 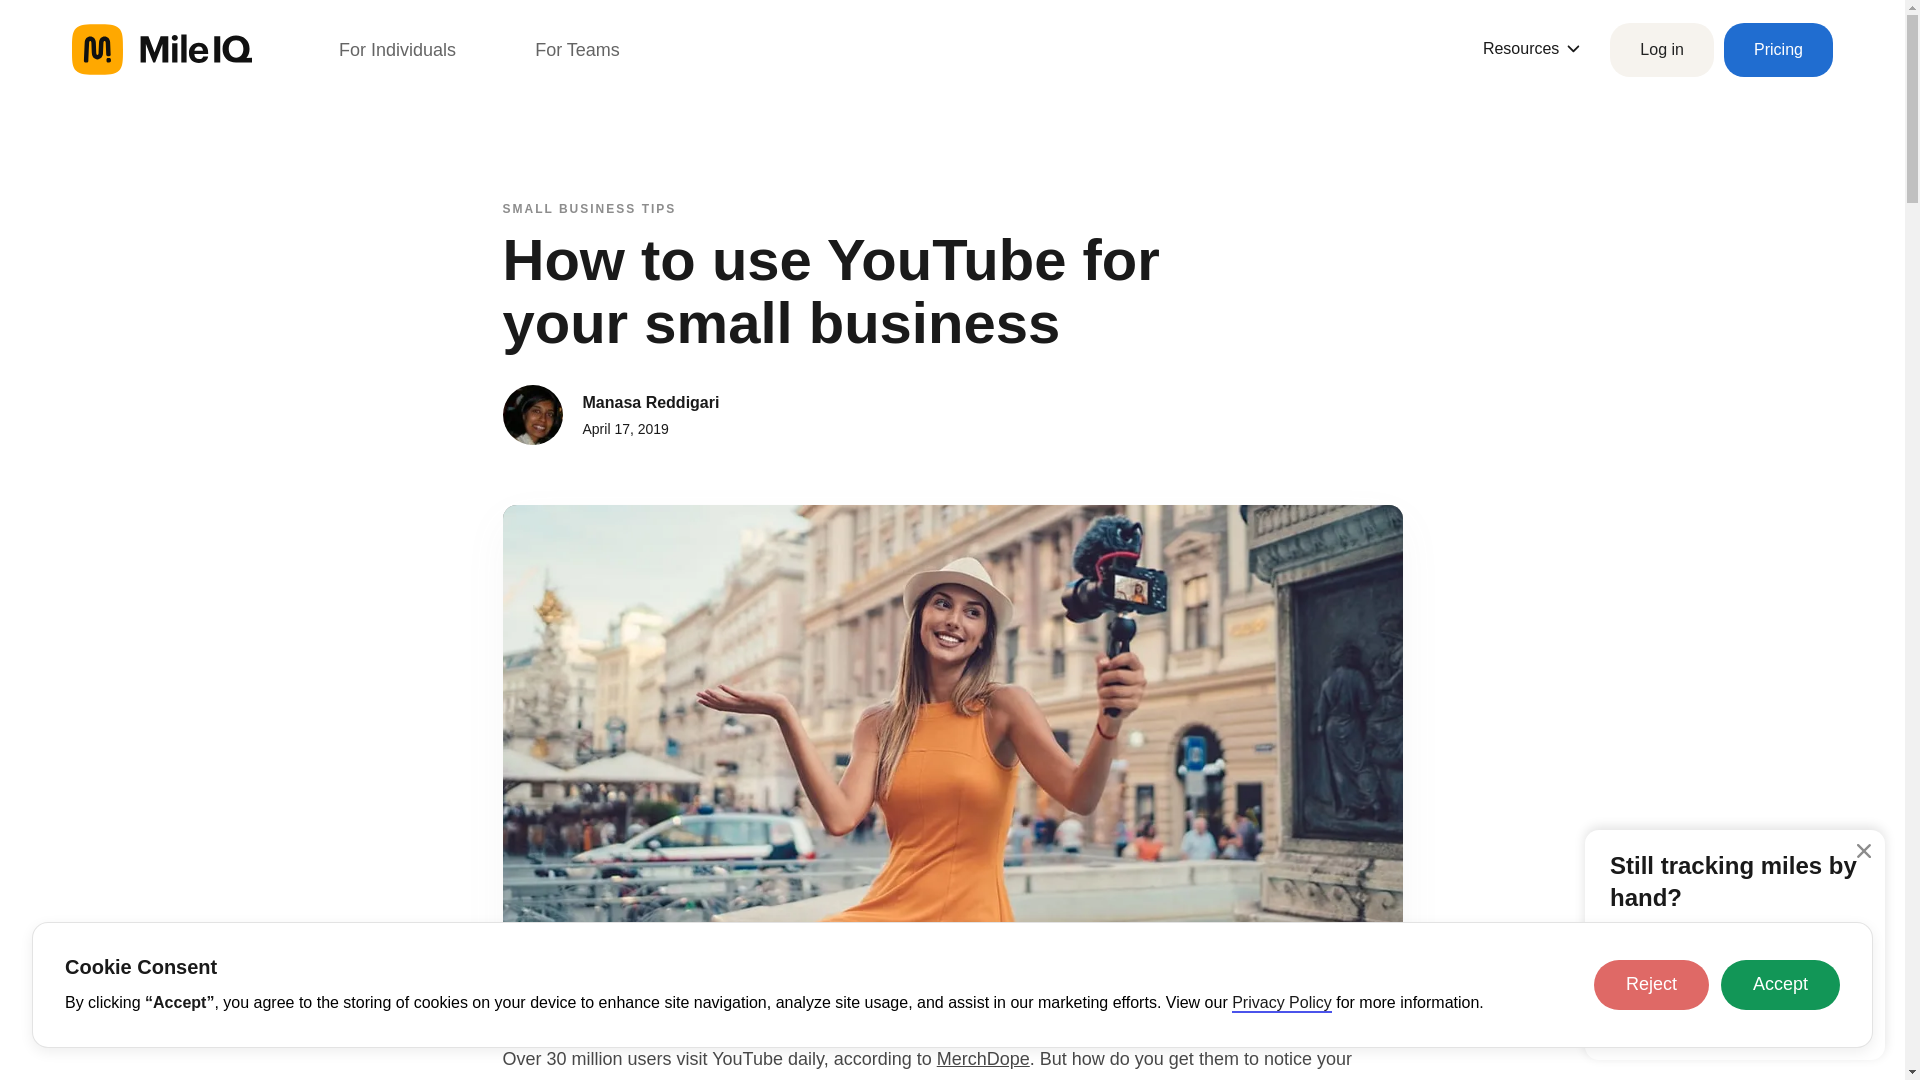 What do you see at coordinates (1650, 984) in the screenshot?
I see `Reject` at bounding box center [1650, 984].